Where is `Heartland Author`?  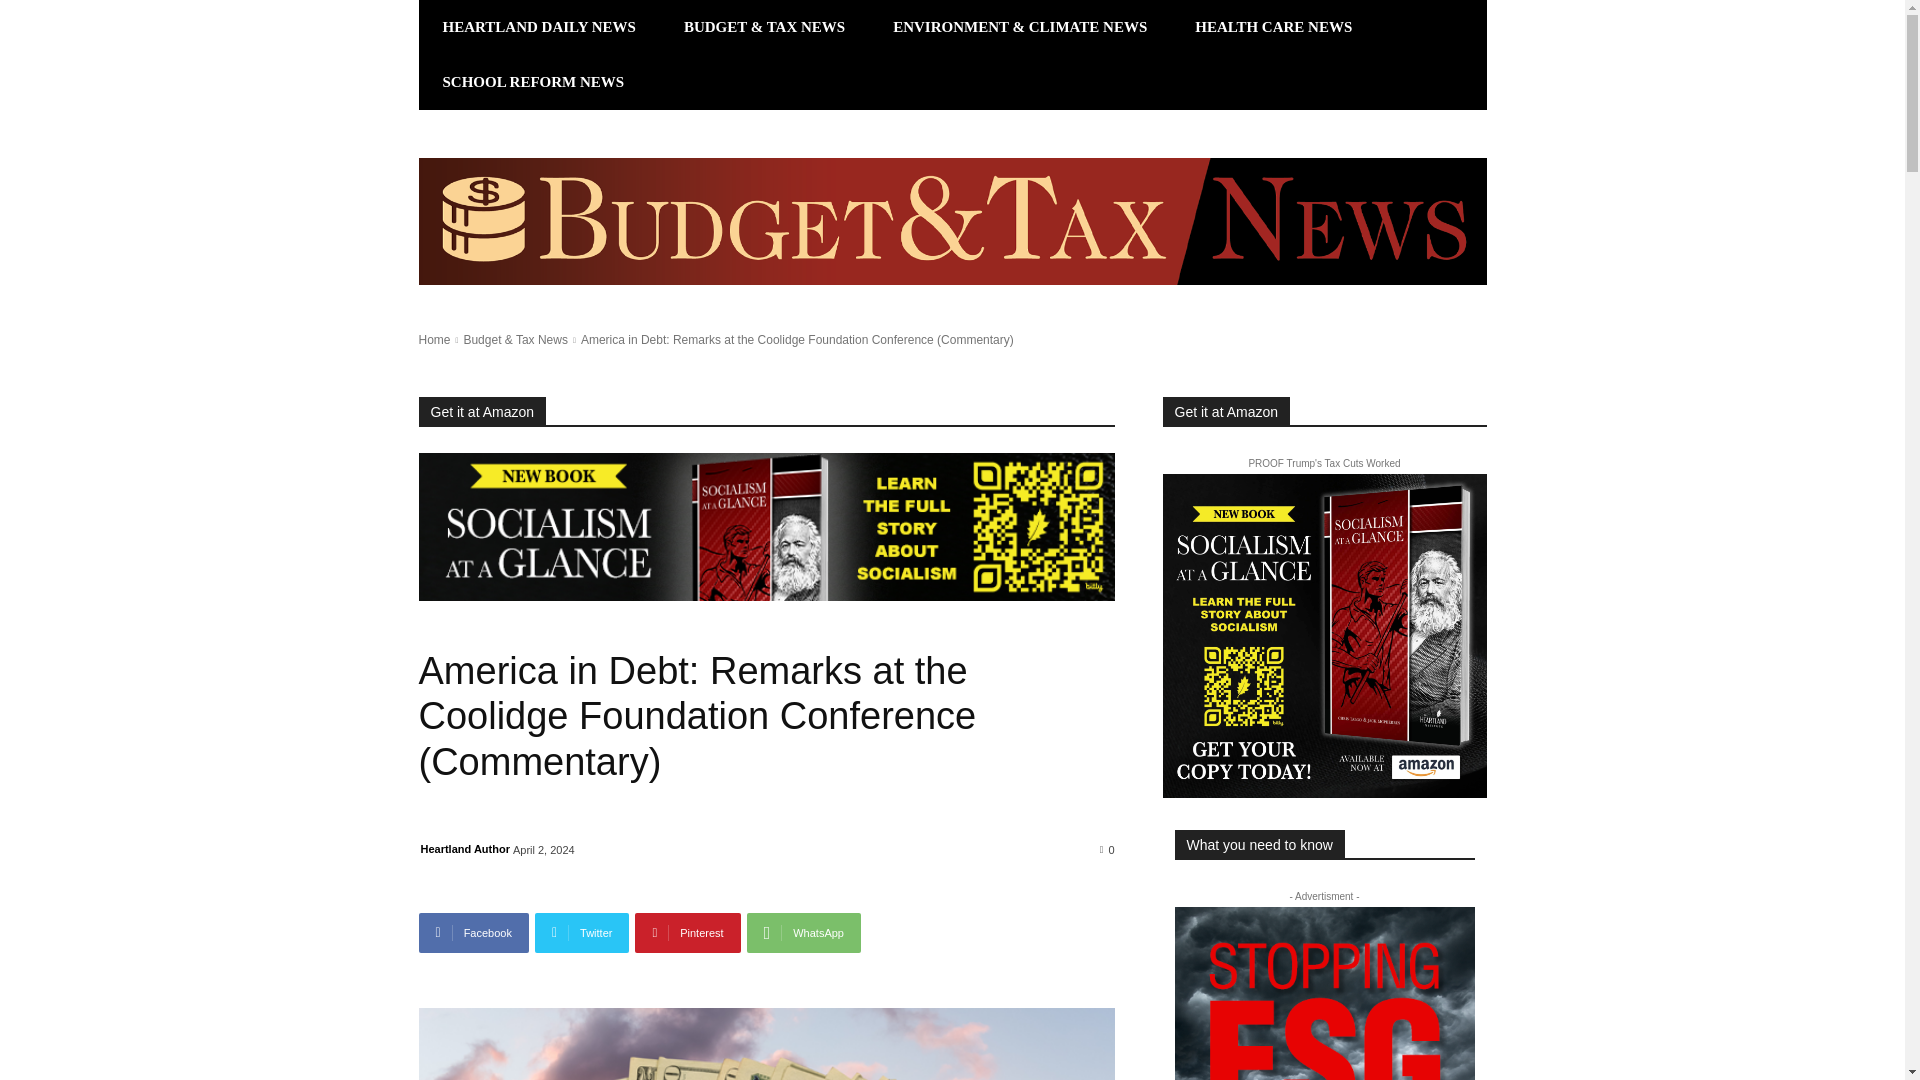 Heartland Author is located at coordinates (464, 848).